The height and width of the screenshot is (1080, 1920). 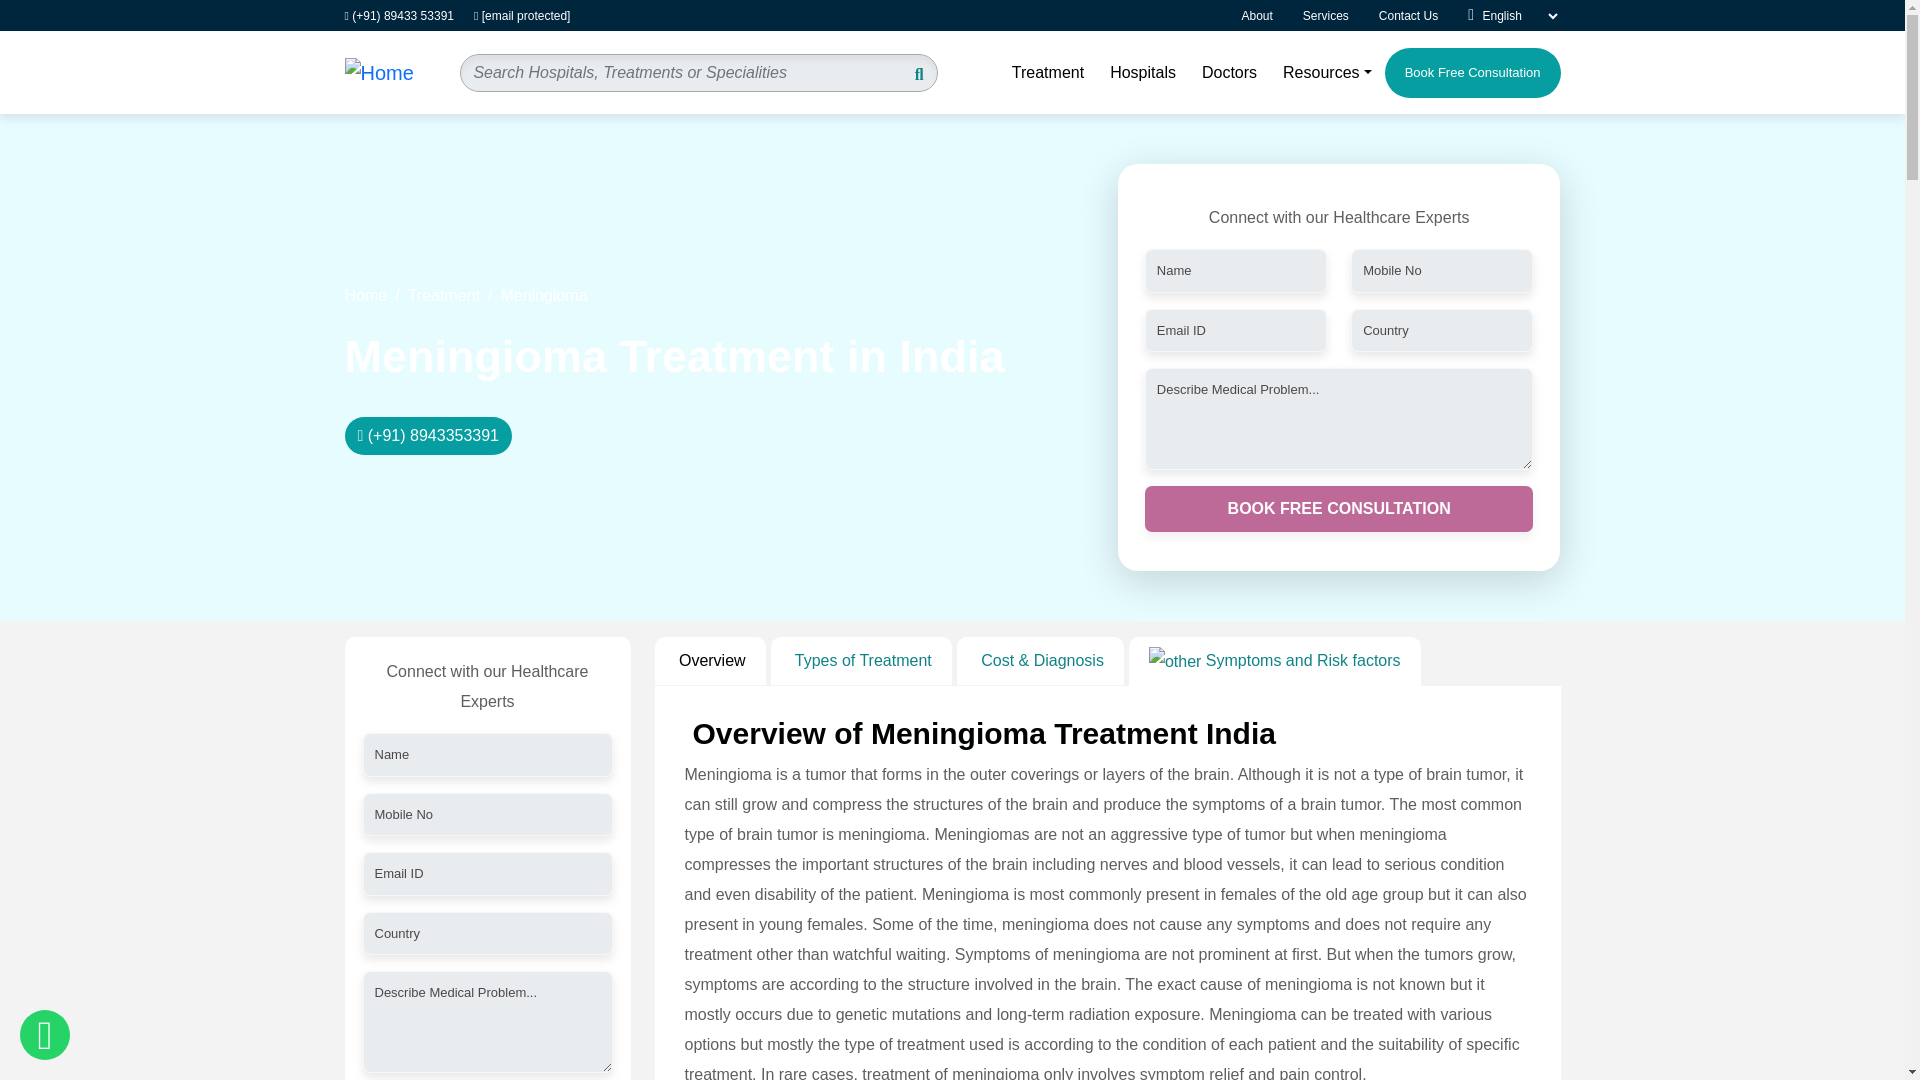 I want to click on Services, so click(x=1340, y=15).